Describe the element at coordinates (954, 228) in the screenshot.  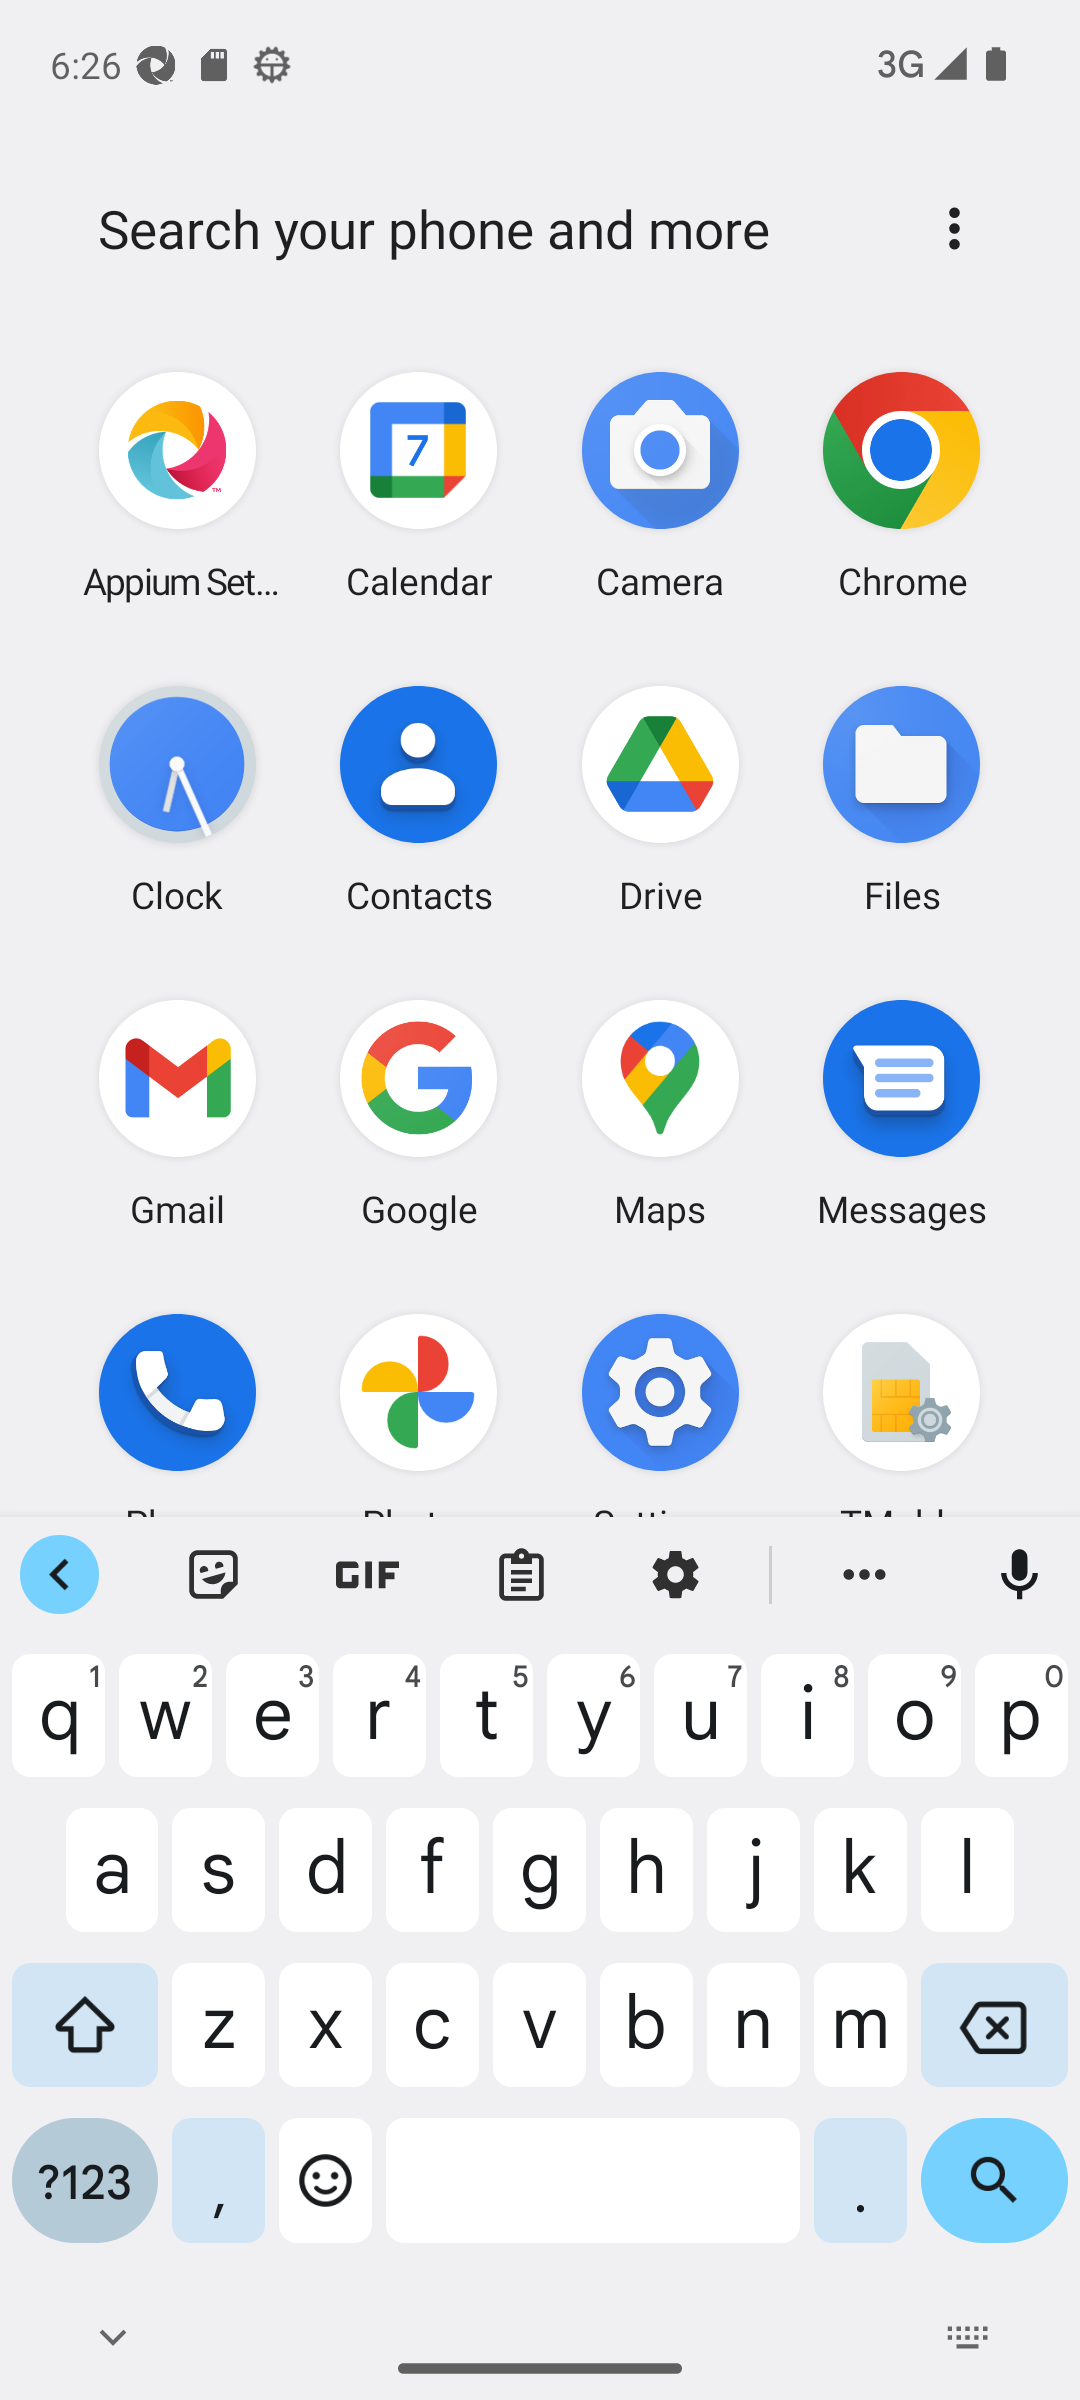
I see `Preferences` at that location.